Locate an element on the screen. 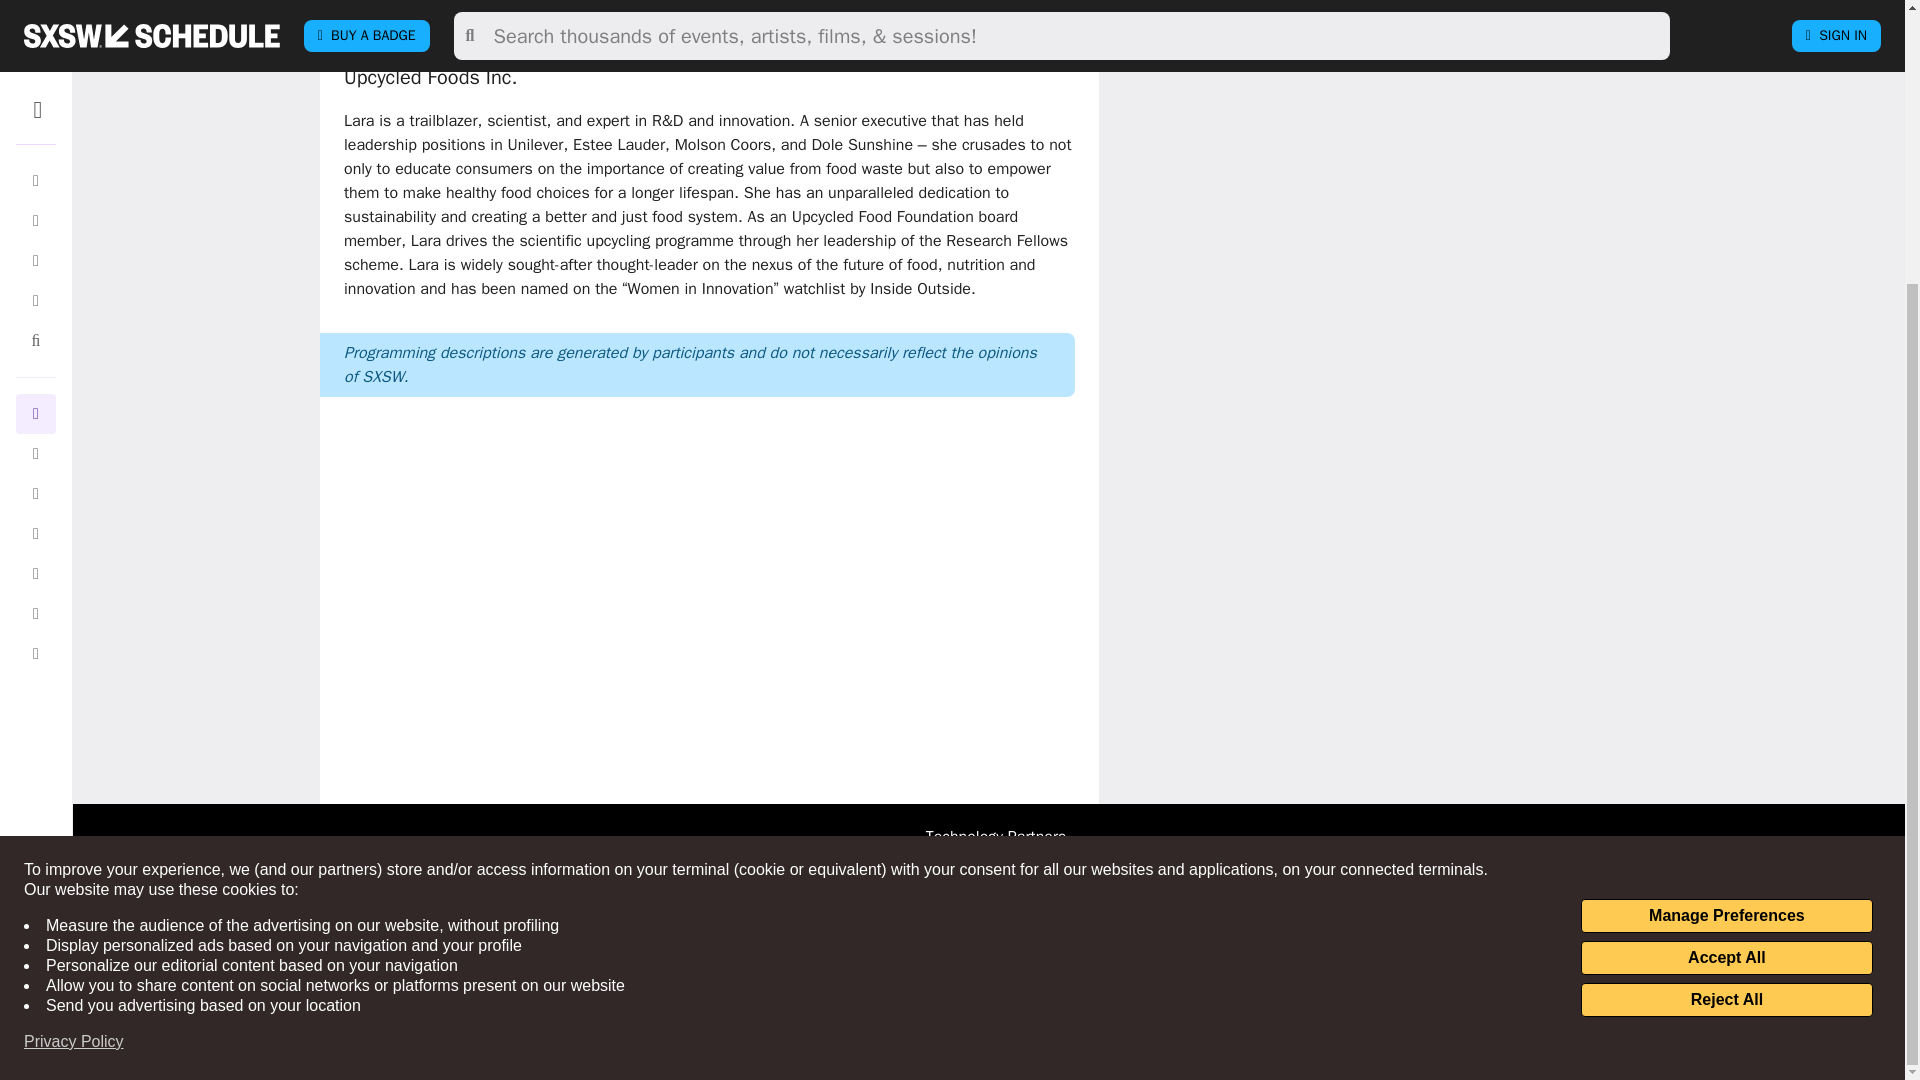 The image size is (1920, 1080). Manage Preferences is located at coordinates (1726, 544).